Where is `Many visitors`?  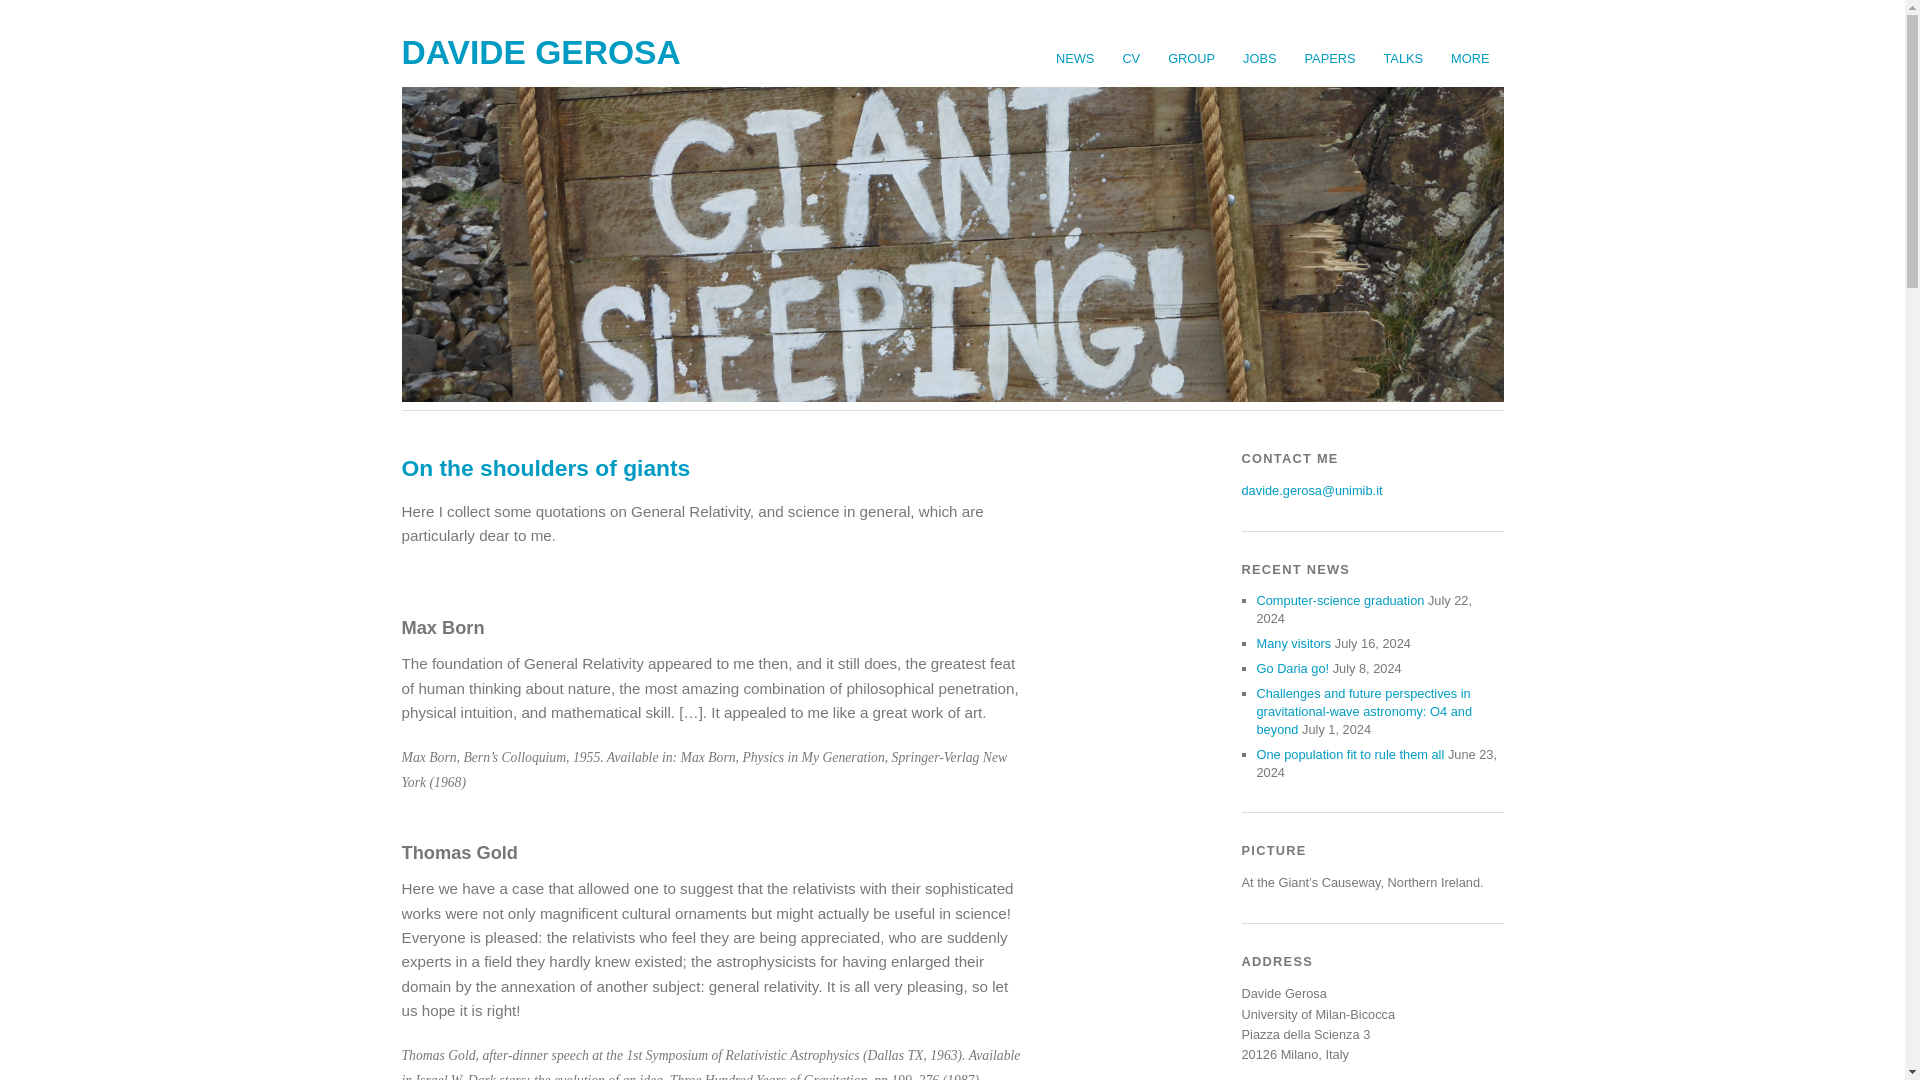
Many visitors is located at coordinates (1292, 644).